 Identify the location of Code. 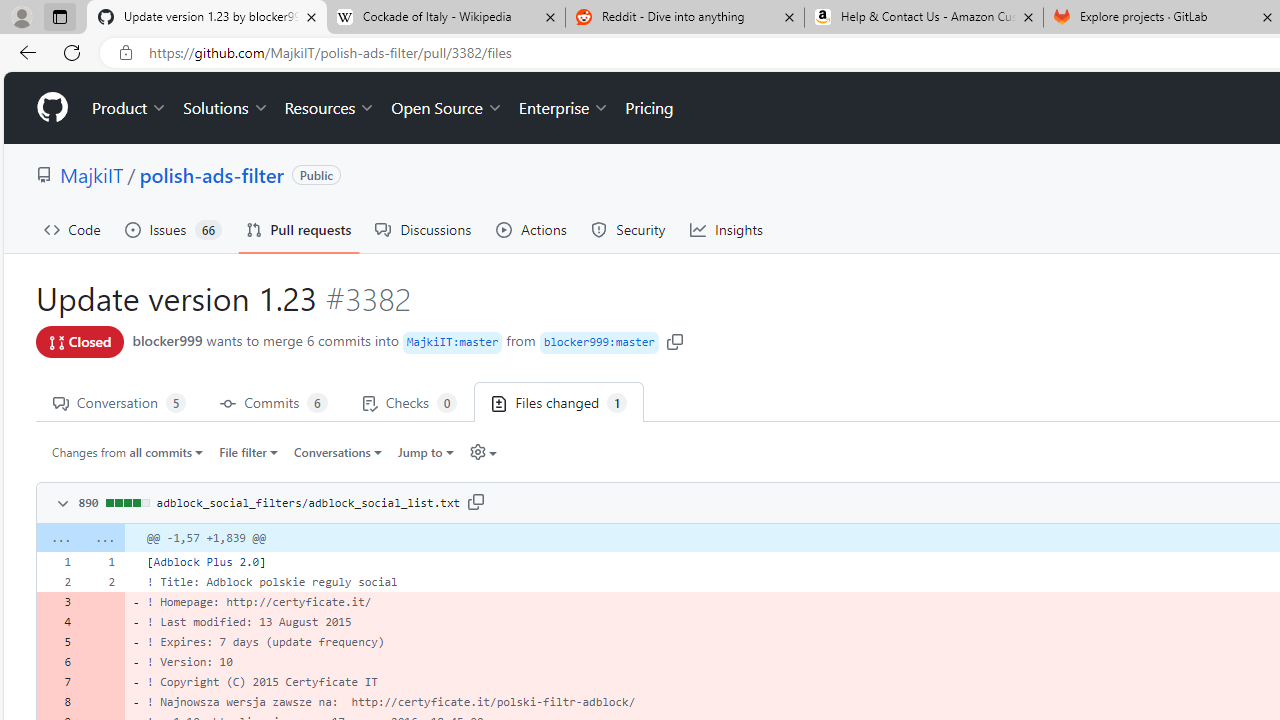
(72, 230).